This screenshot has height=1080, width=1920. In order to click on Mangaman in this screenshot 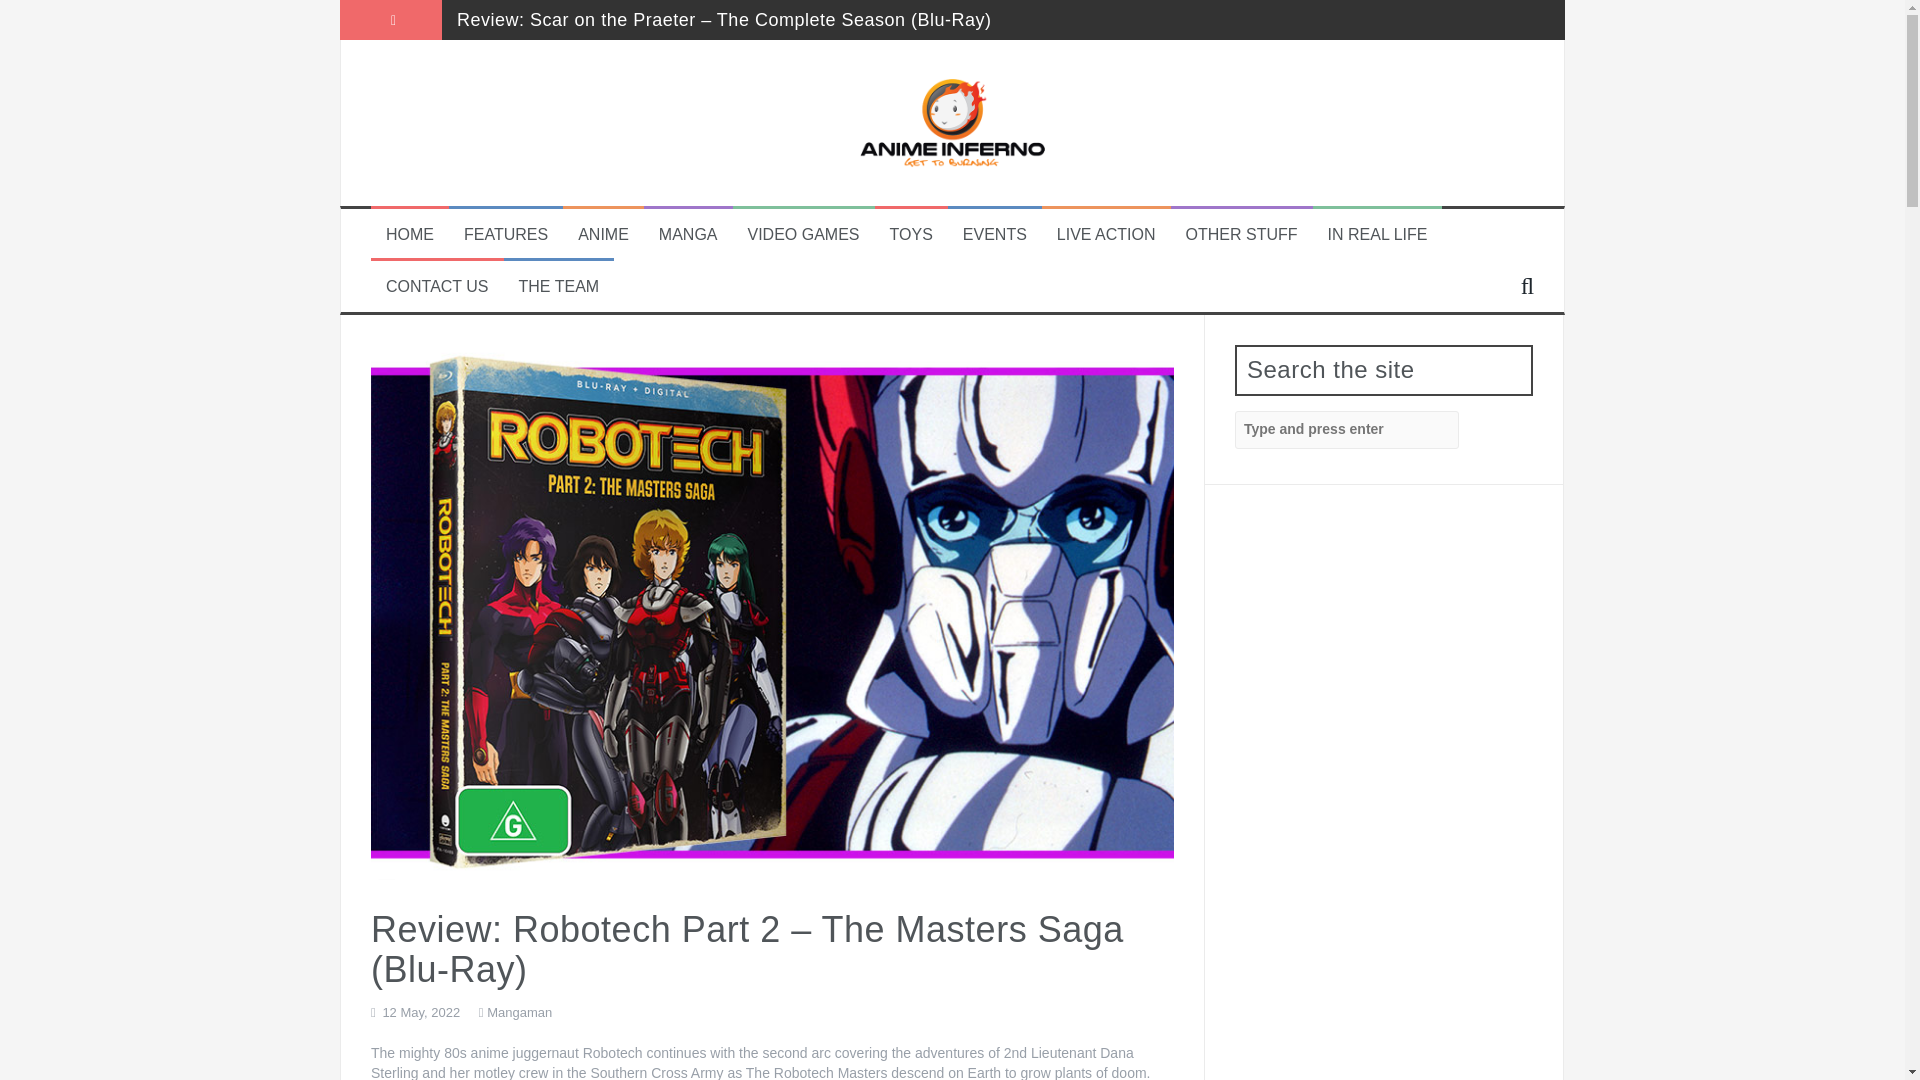, I will do `click(520, 1012)`.